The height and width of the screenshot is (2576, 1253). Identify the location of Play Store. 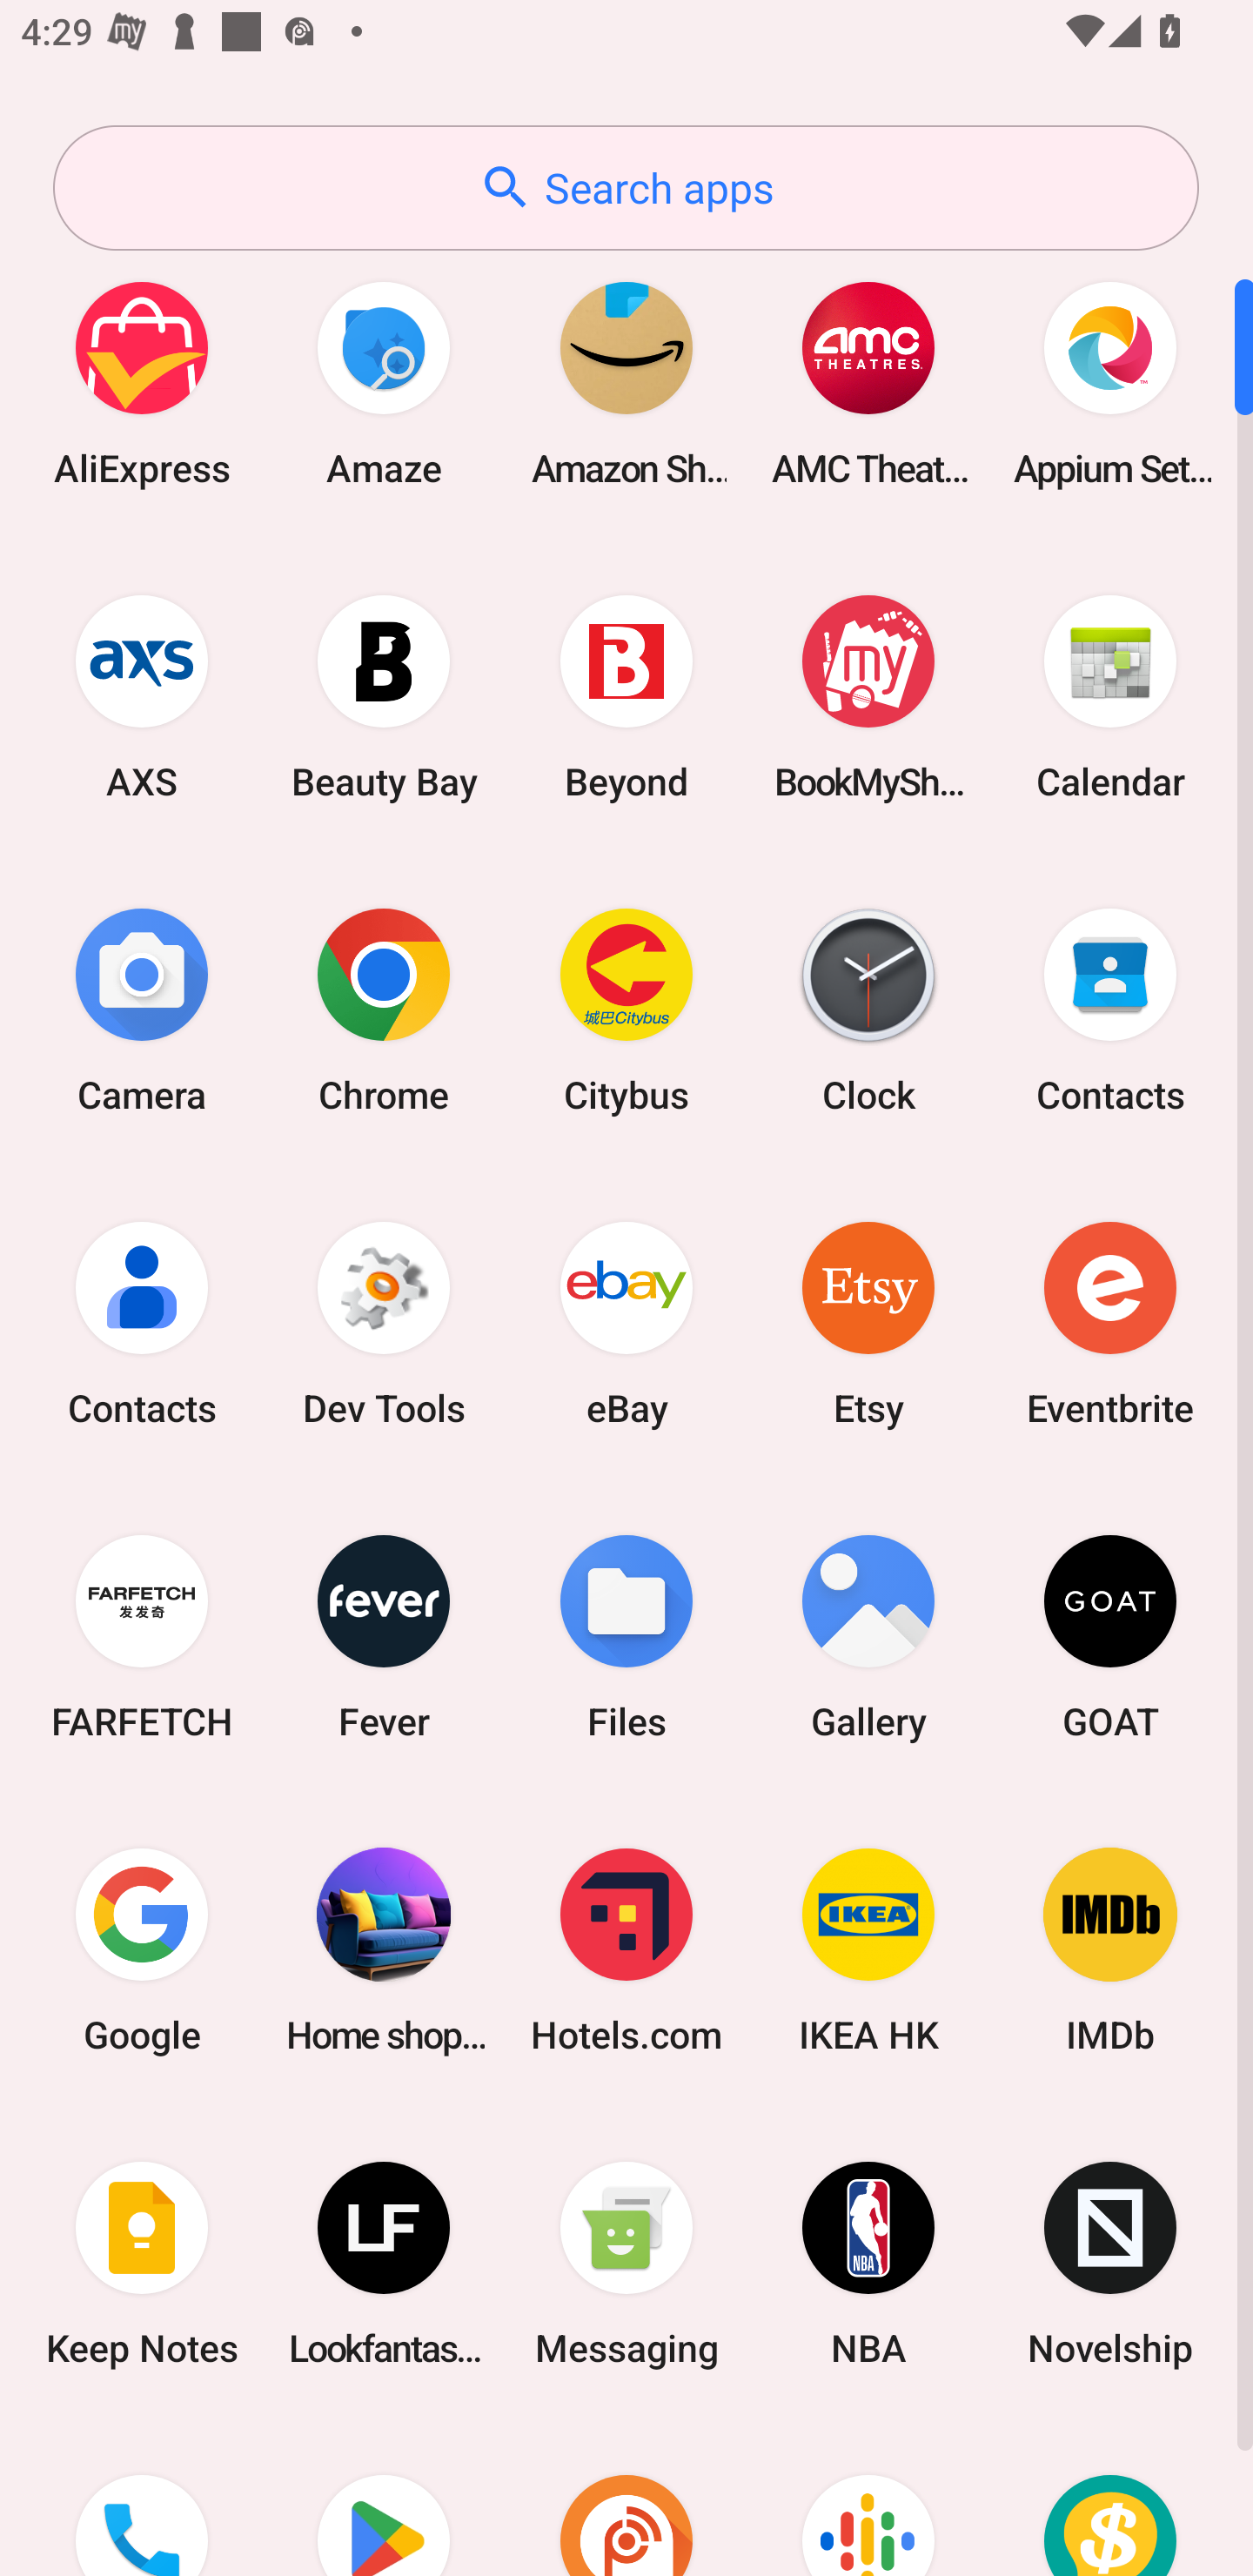
(384, 2499).